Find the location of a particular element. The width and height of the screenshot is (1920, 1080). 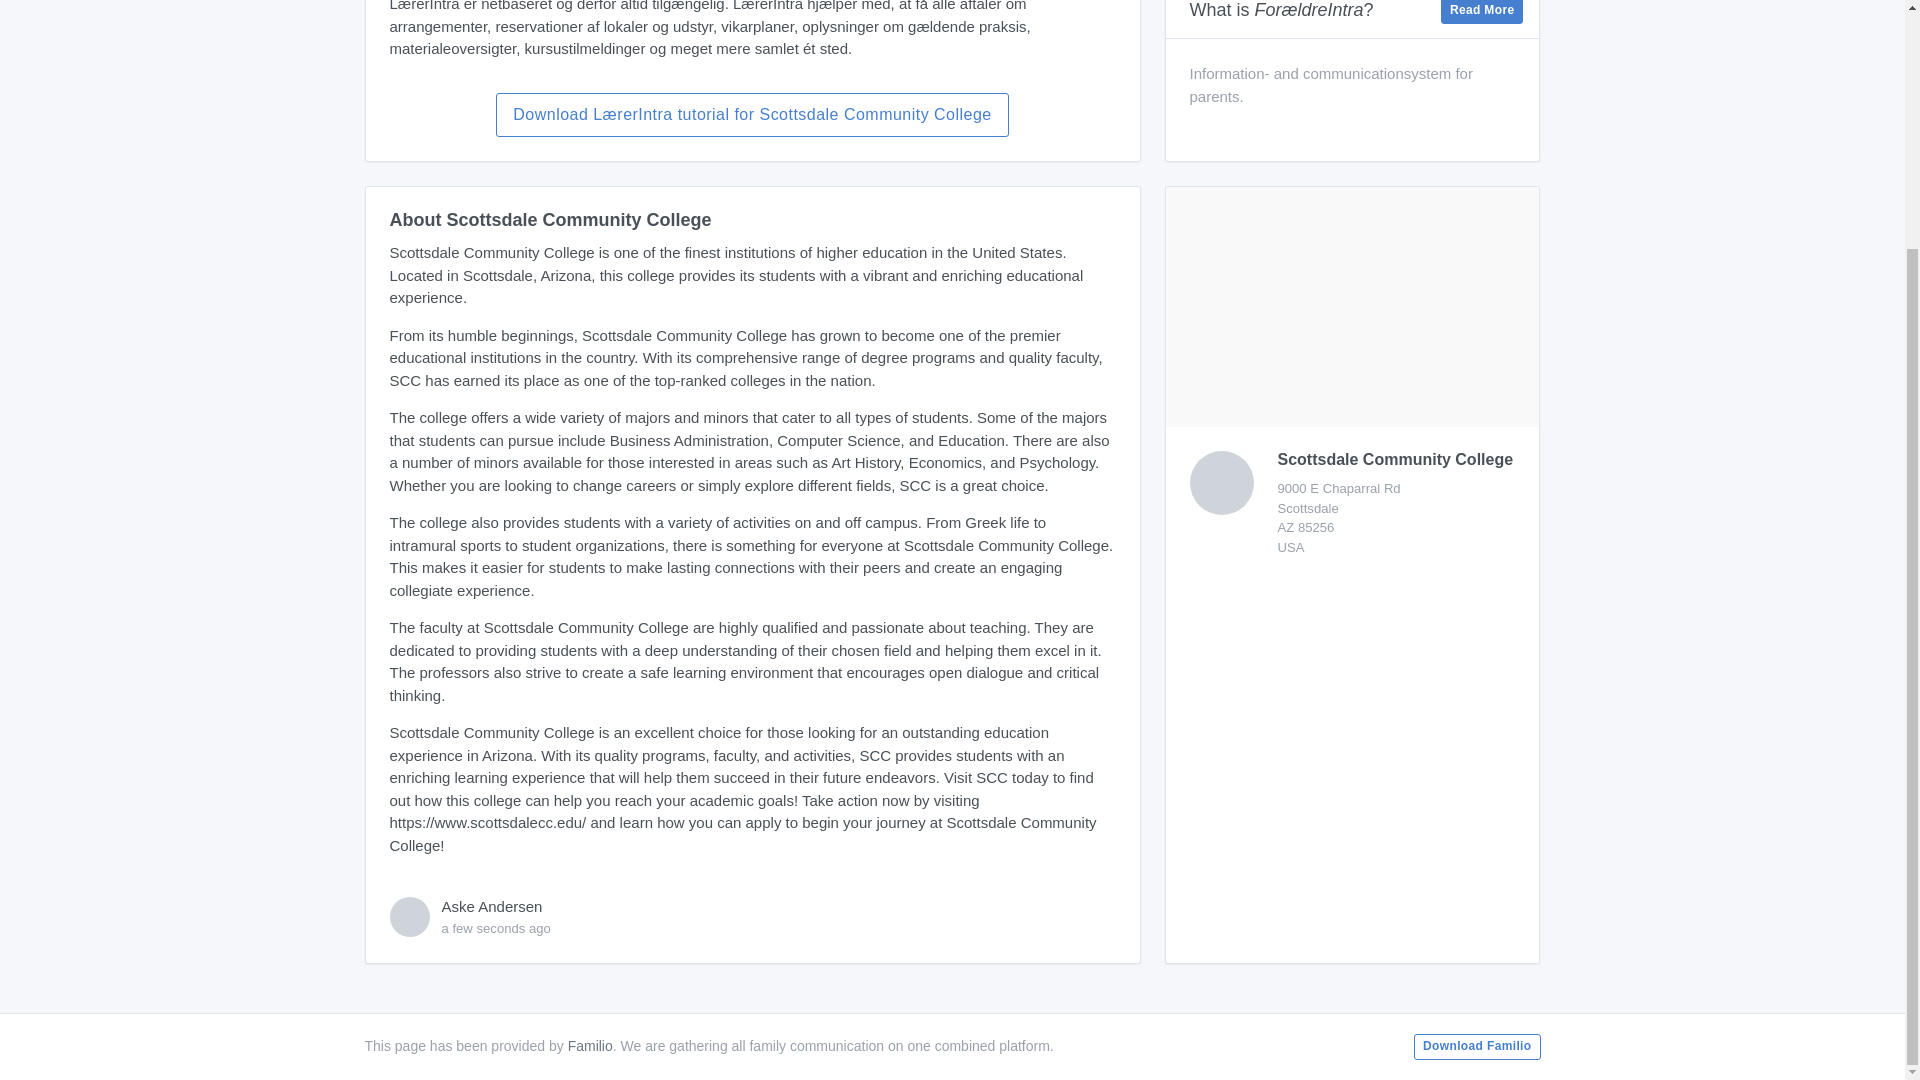

Read More is located at coordinates (1482, 12).